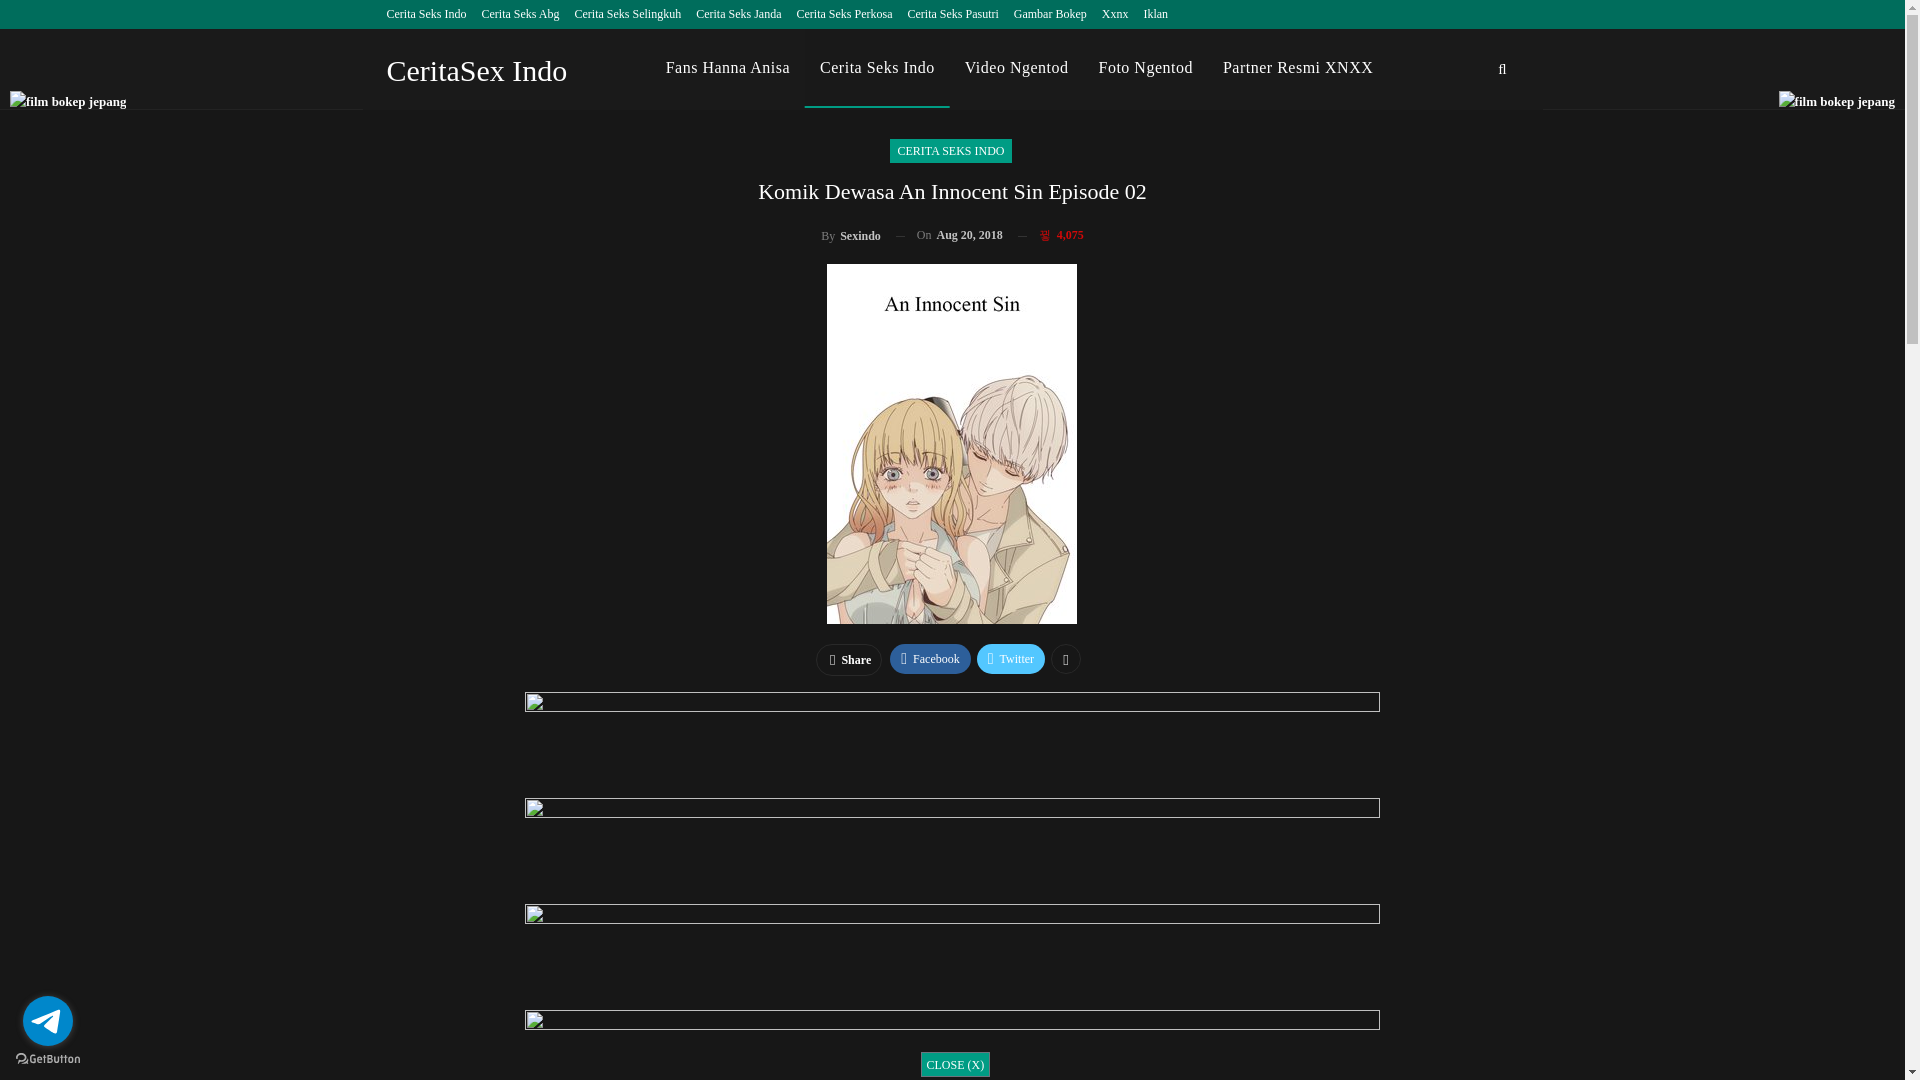  What do you see at coordinates (426, 13) in the screenshot?
I see `Cerita Seks Indo` at bounding box center [426, 13].